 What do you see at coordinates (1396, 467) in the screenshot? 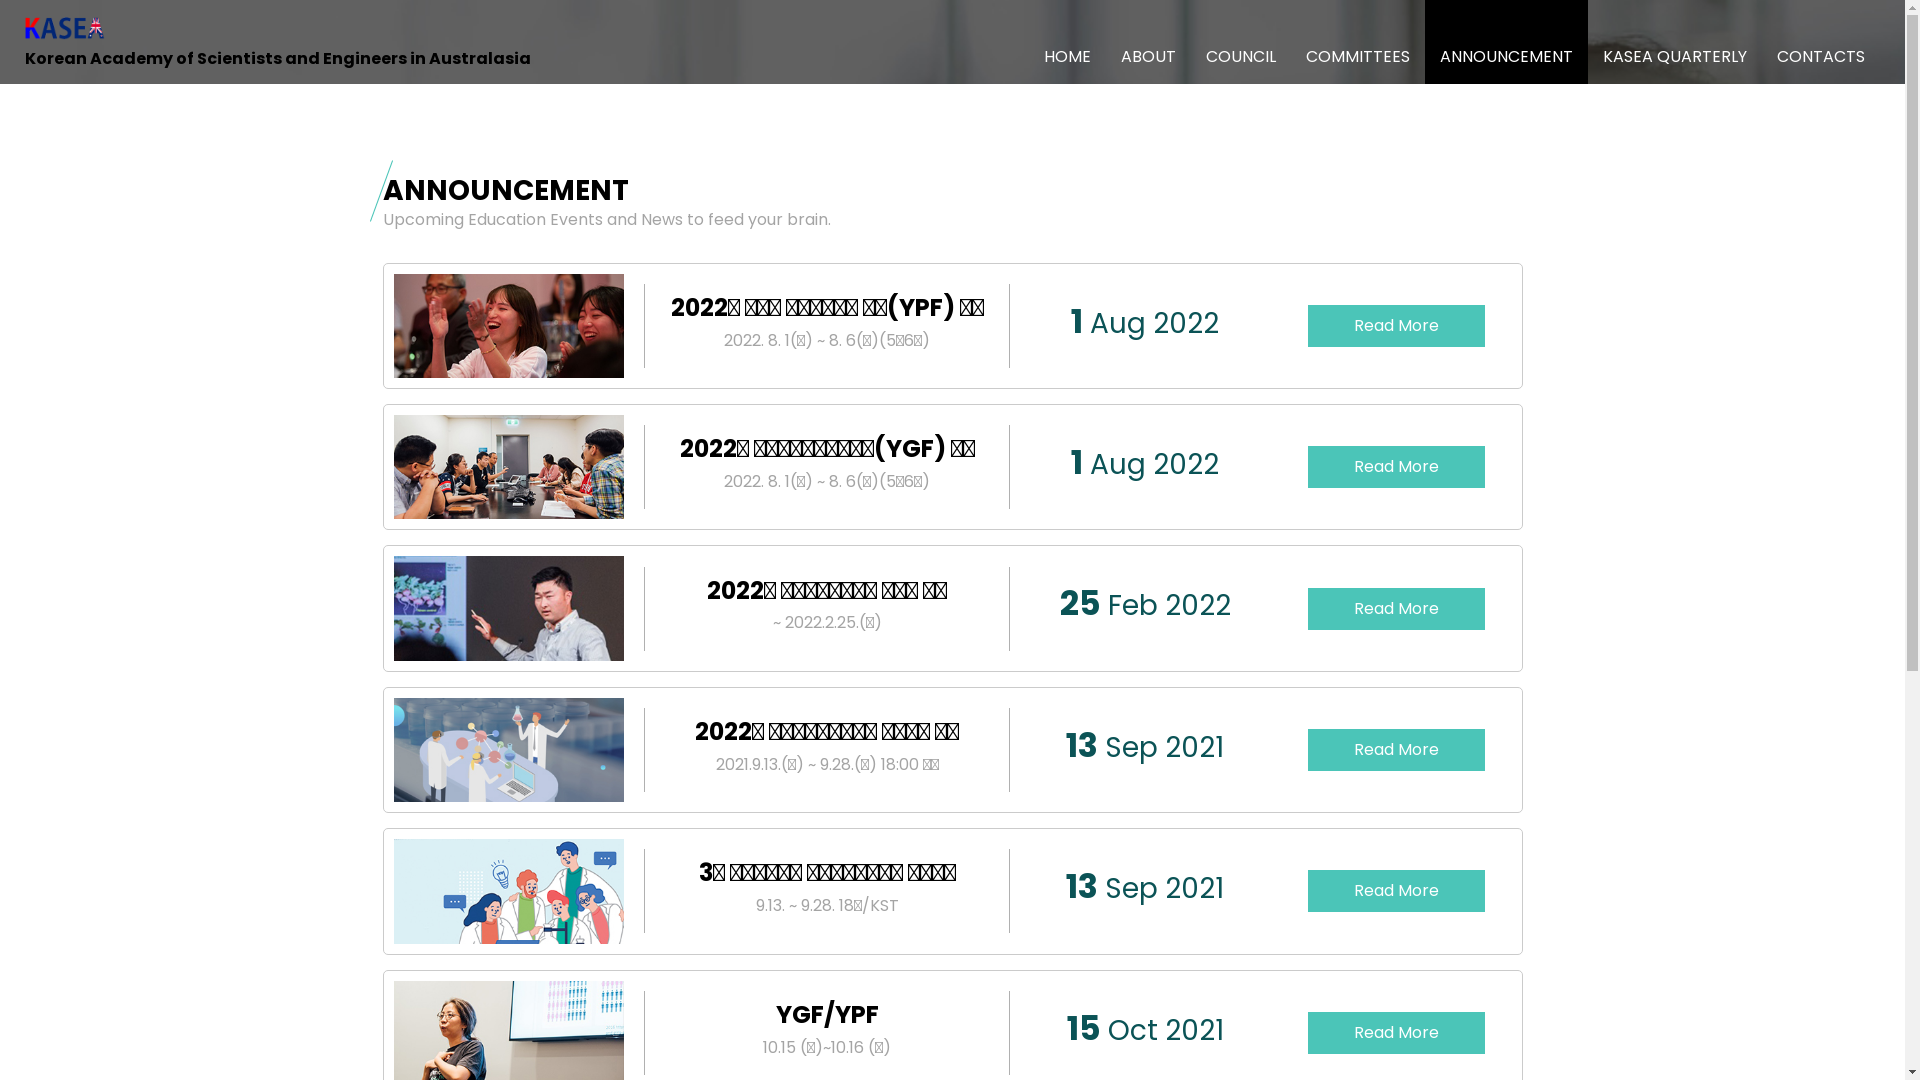
I see `Read More` at bounding box center [1396, 467].